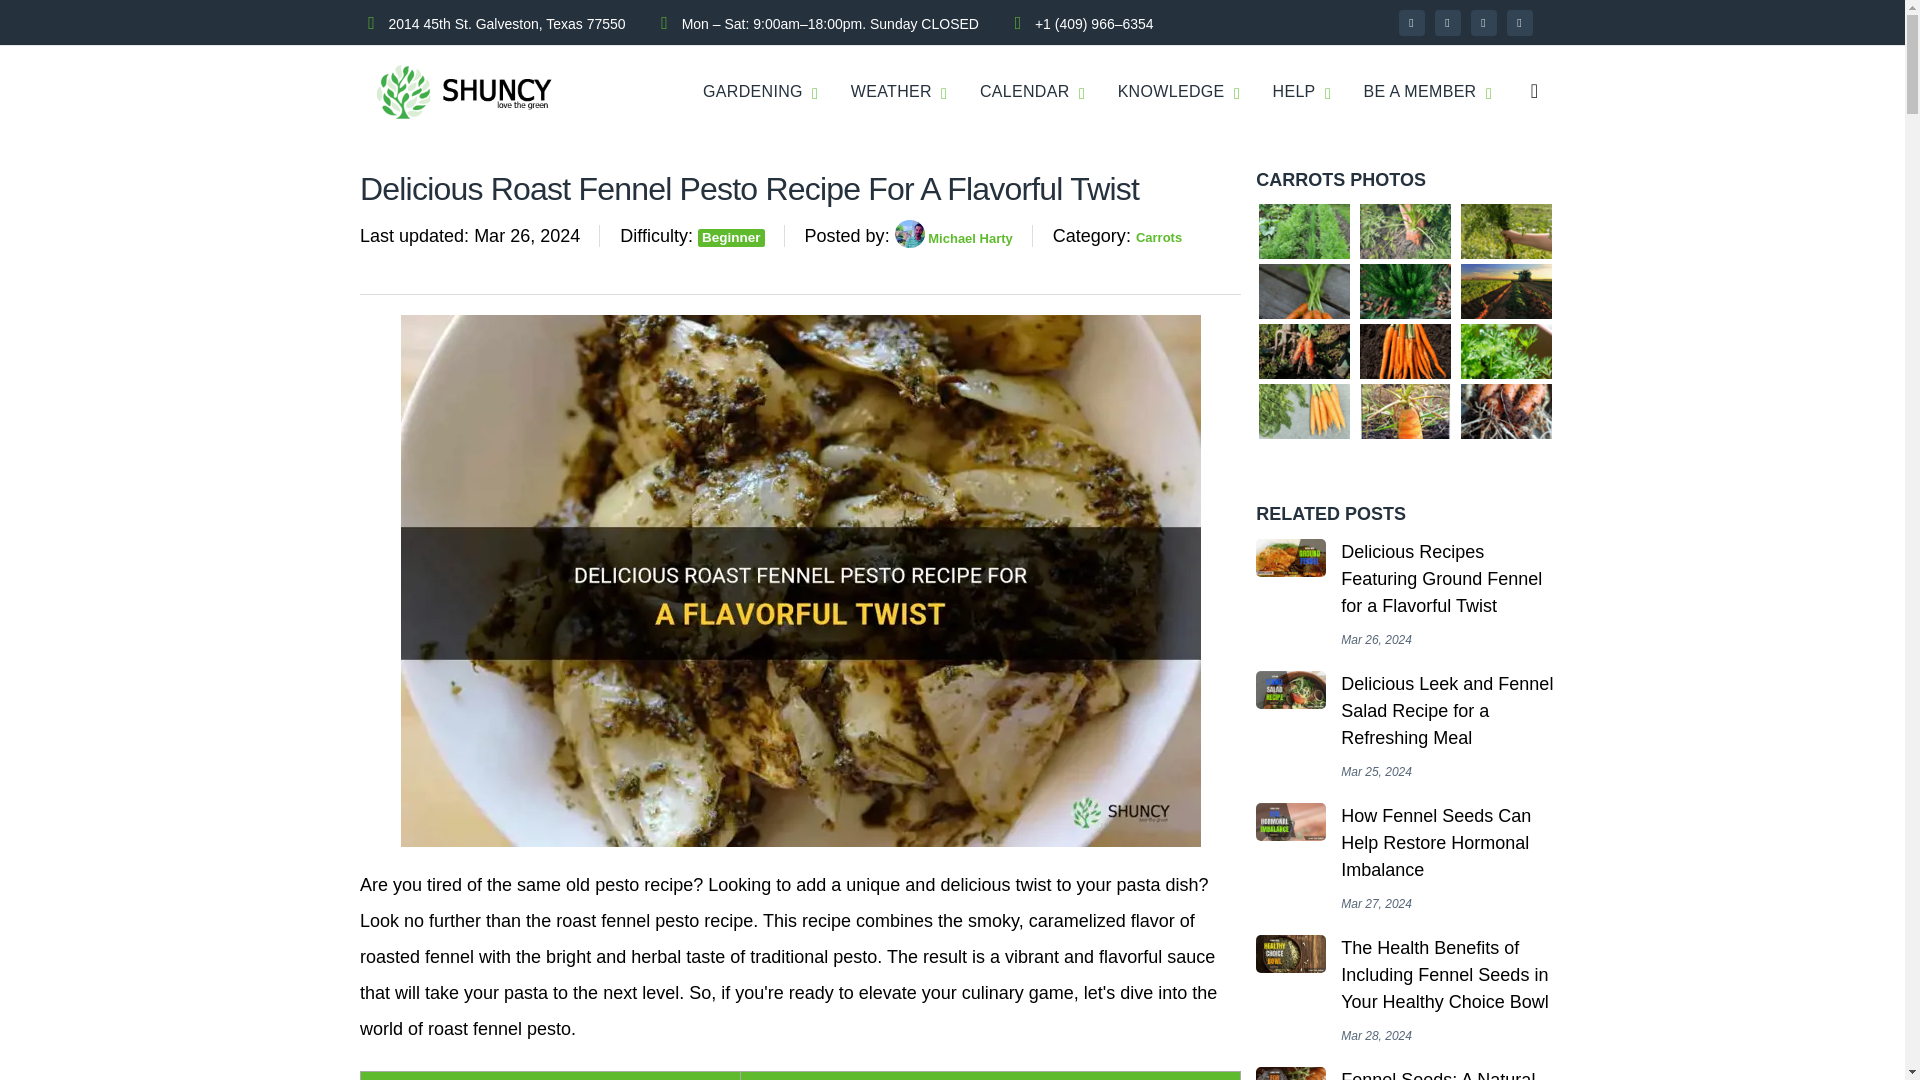 The width and height of the screenshot is (1920, 1080). Describe the element at coordinates (1170, 92) in the screenshot. I see `KNOWLEDGE` at that location.